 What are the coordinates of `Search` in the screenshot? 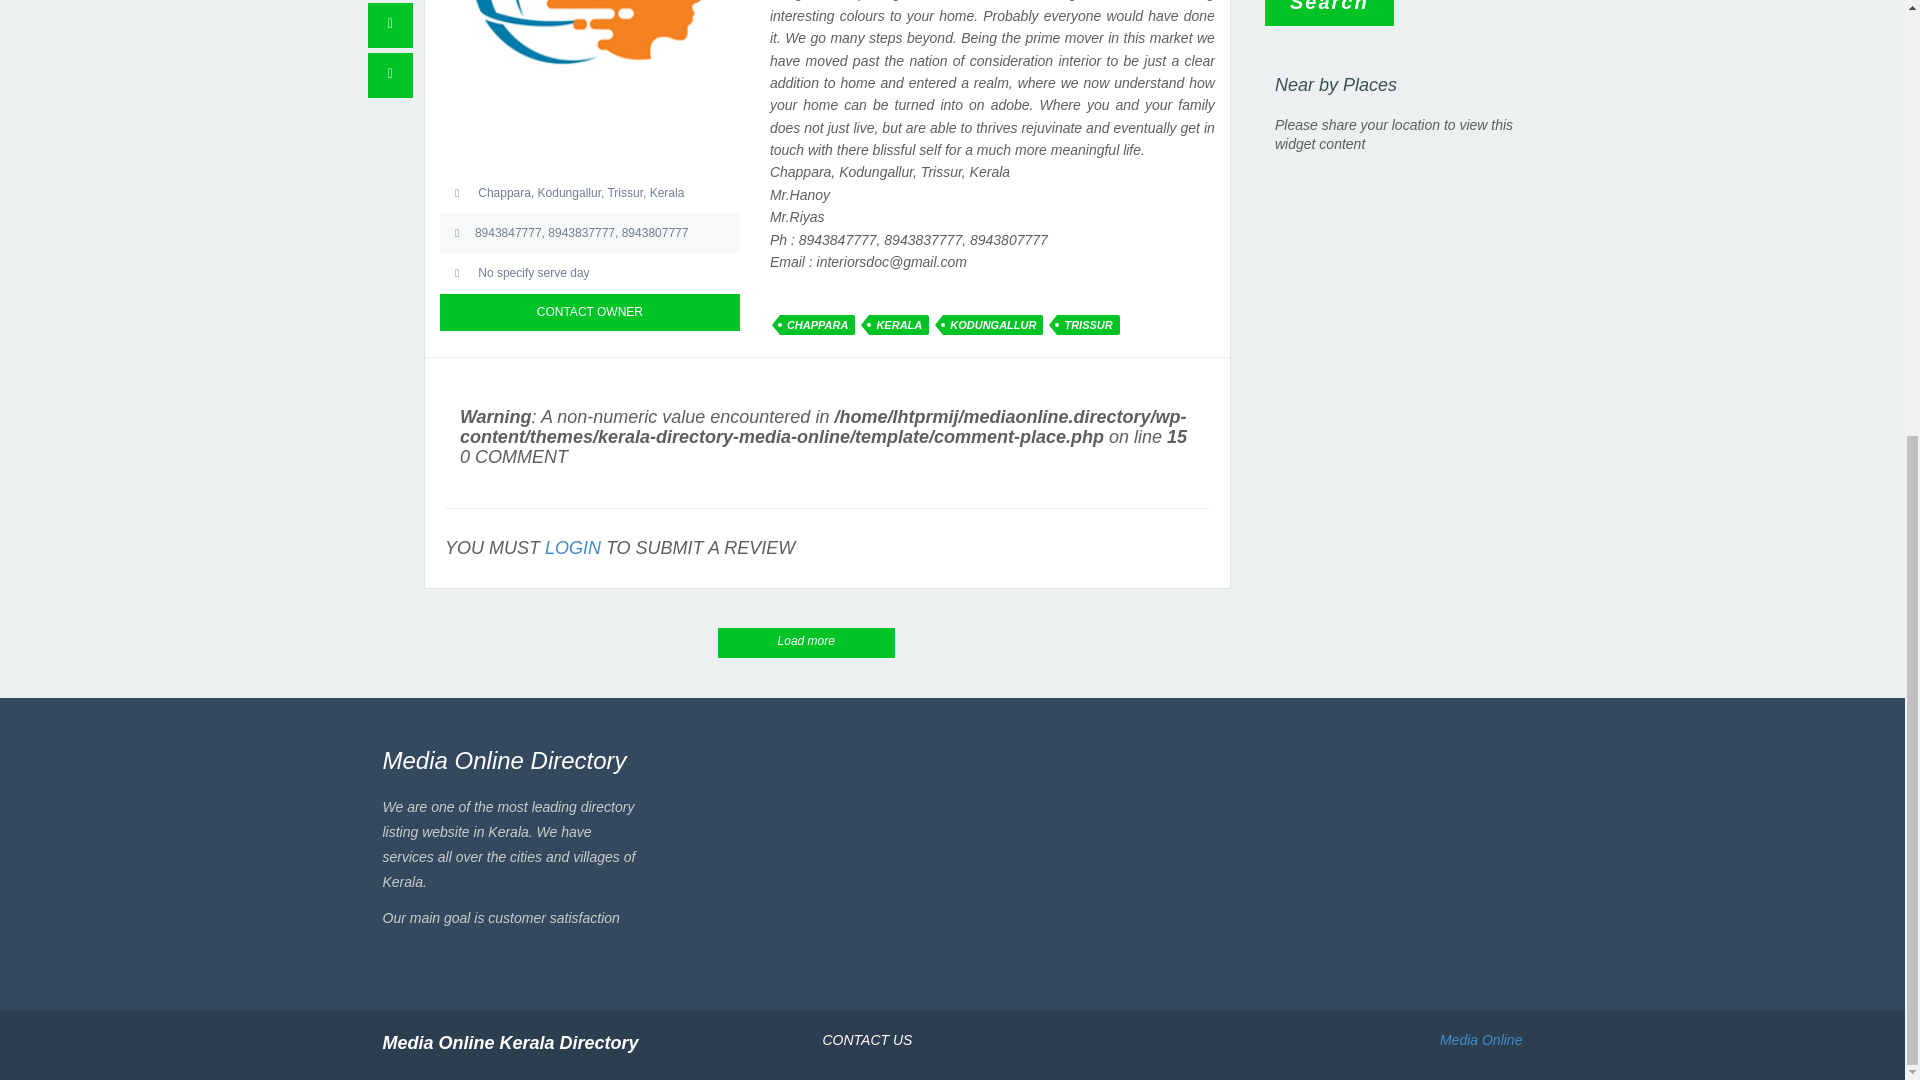 It's located at (1329, 12).